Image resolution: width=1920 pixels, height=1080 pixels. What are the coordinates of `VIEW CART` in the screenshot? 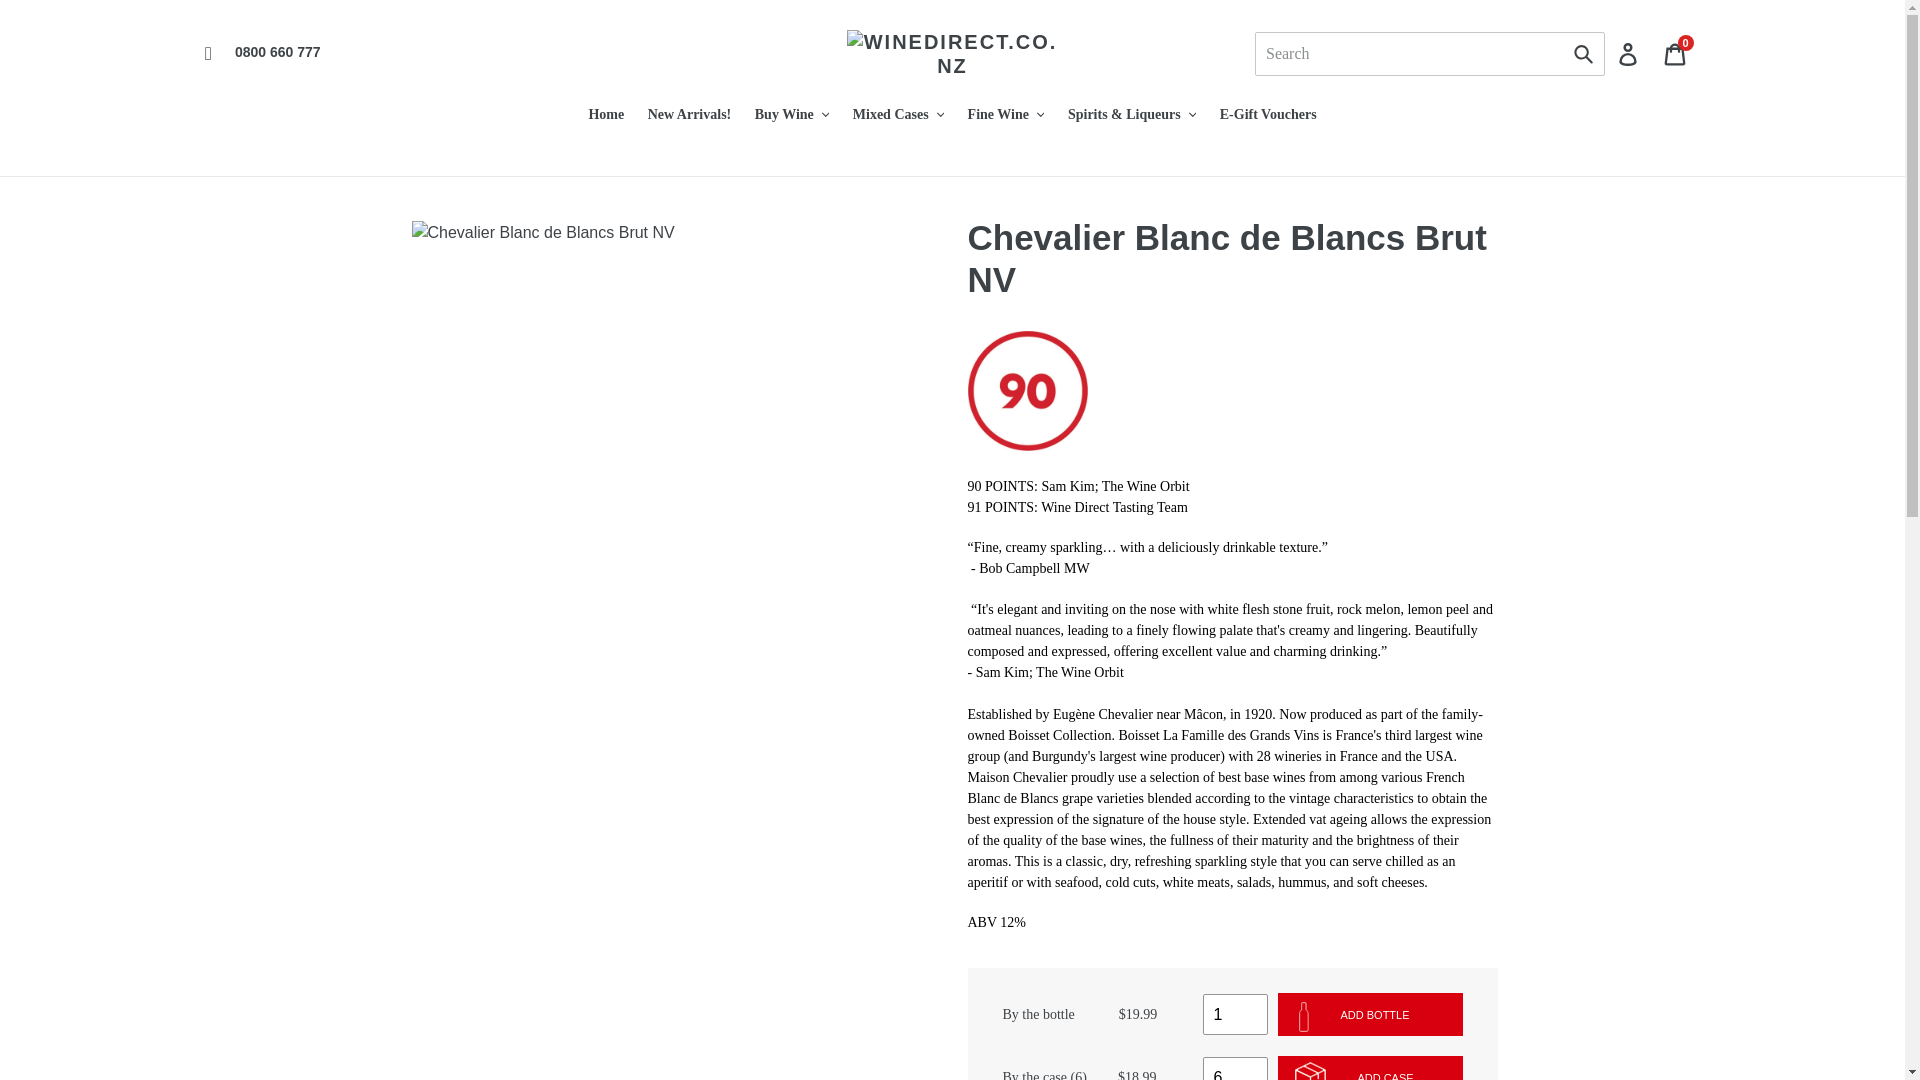 It's located at (1676, 54).